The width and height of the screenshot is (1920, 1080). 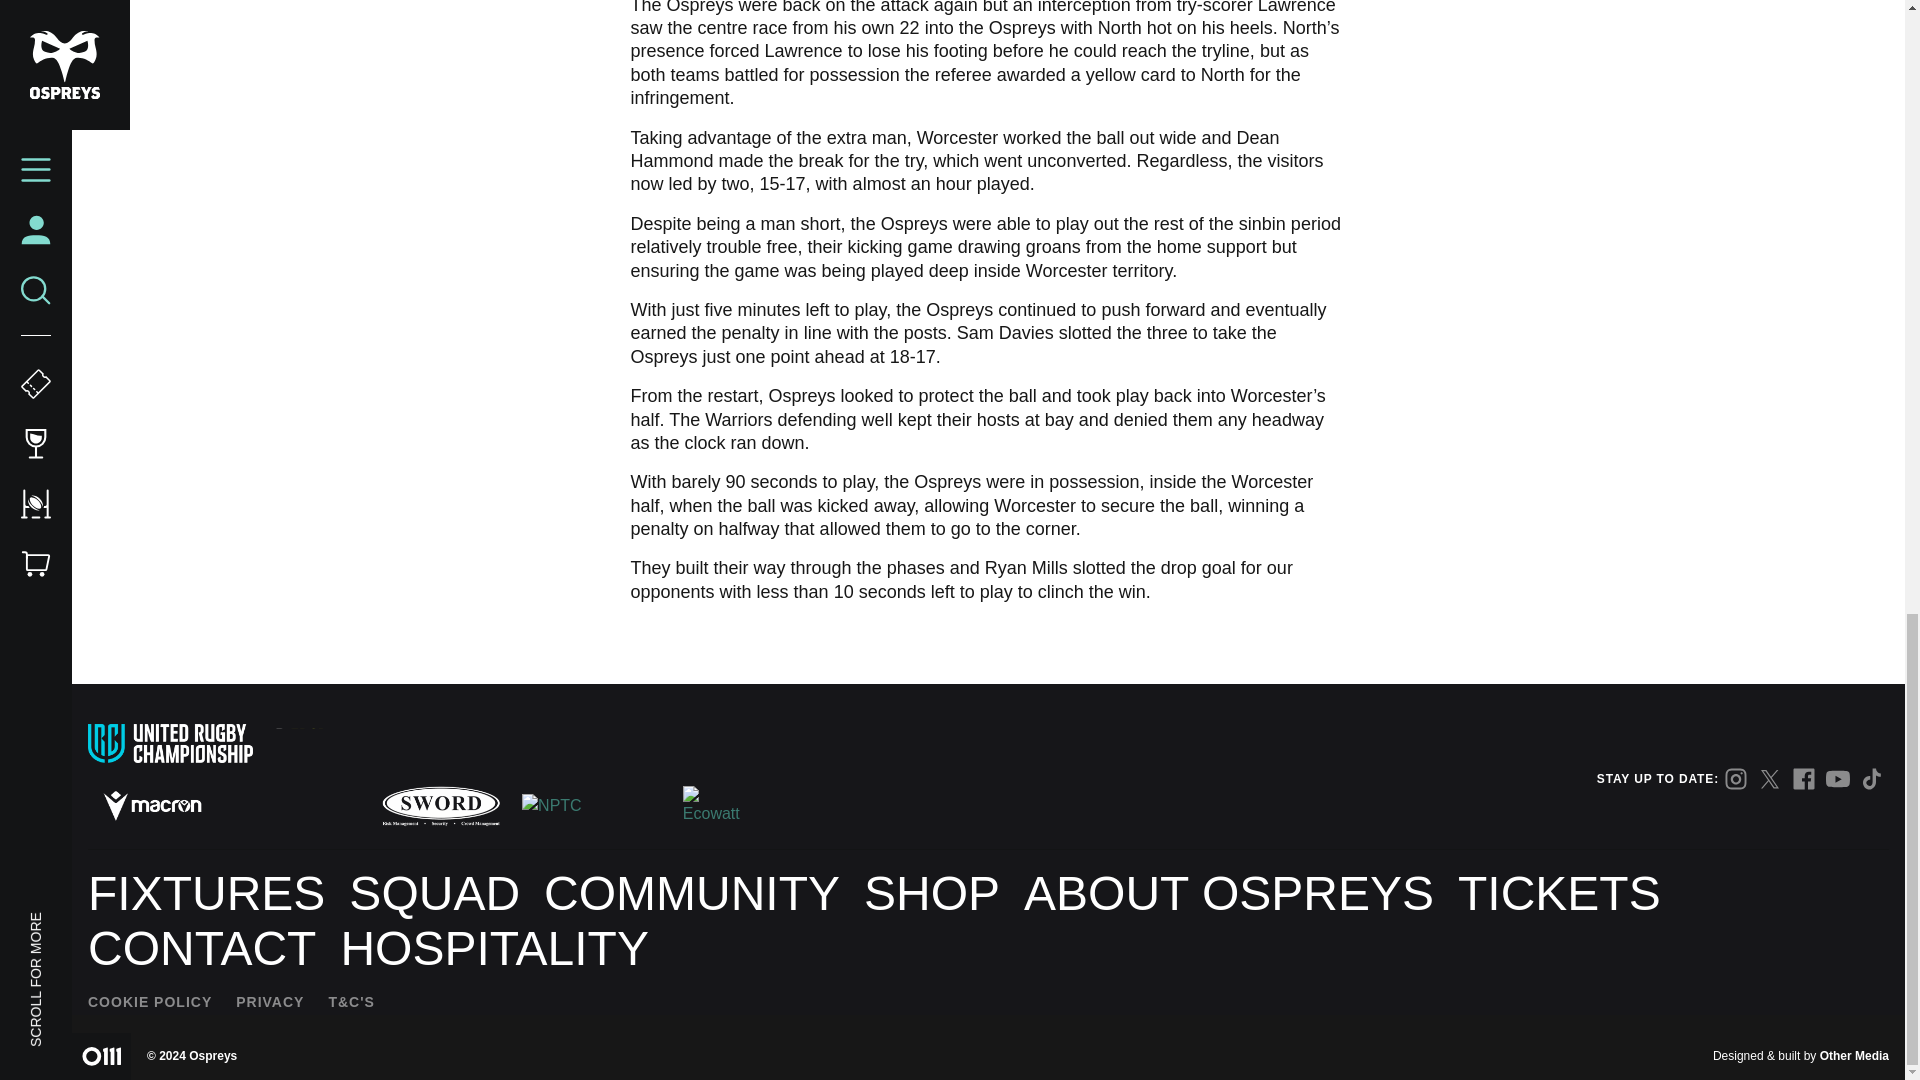 What do you see at coordinates (297, 806) in the screenshot?
I see `The Consumer Helpline` at bounding box center [297, 806].